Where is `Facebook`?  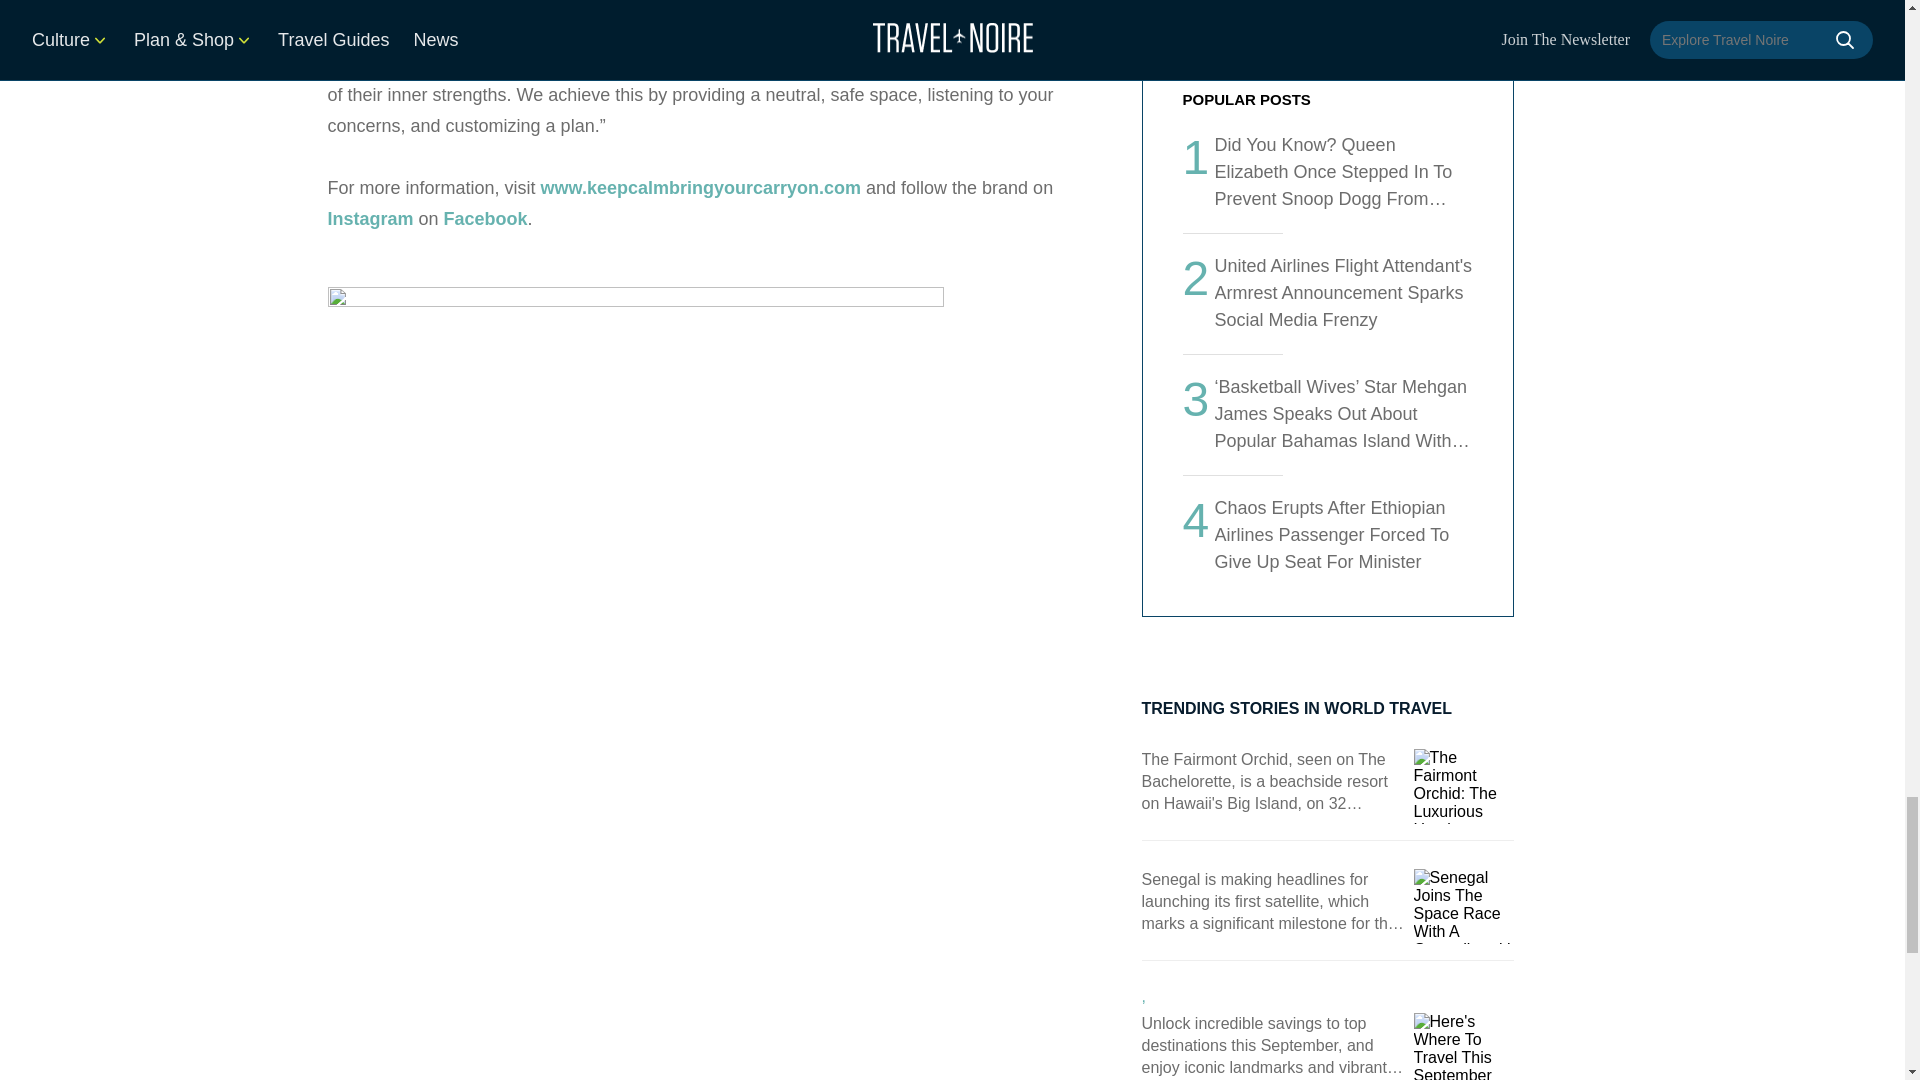 Facebook is located at coordinates (486, 218).